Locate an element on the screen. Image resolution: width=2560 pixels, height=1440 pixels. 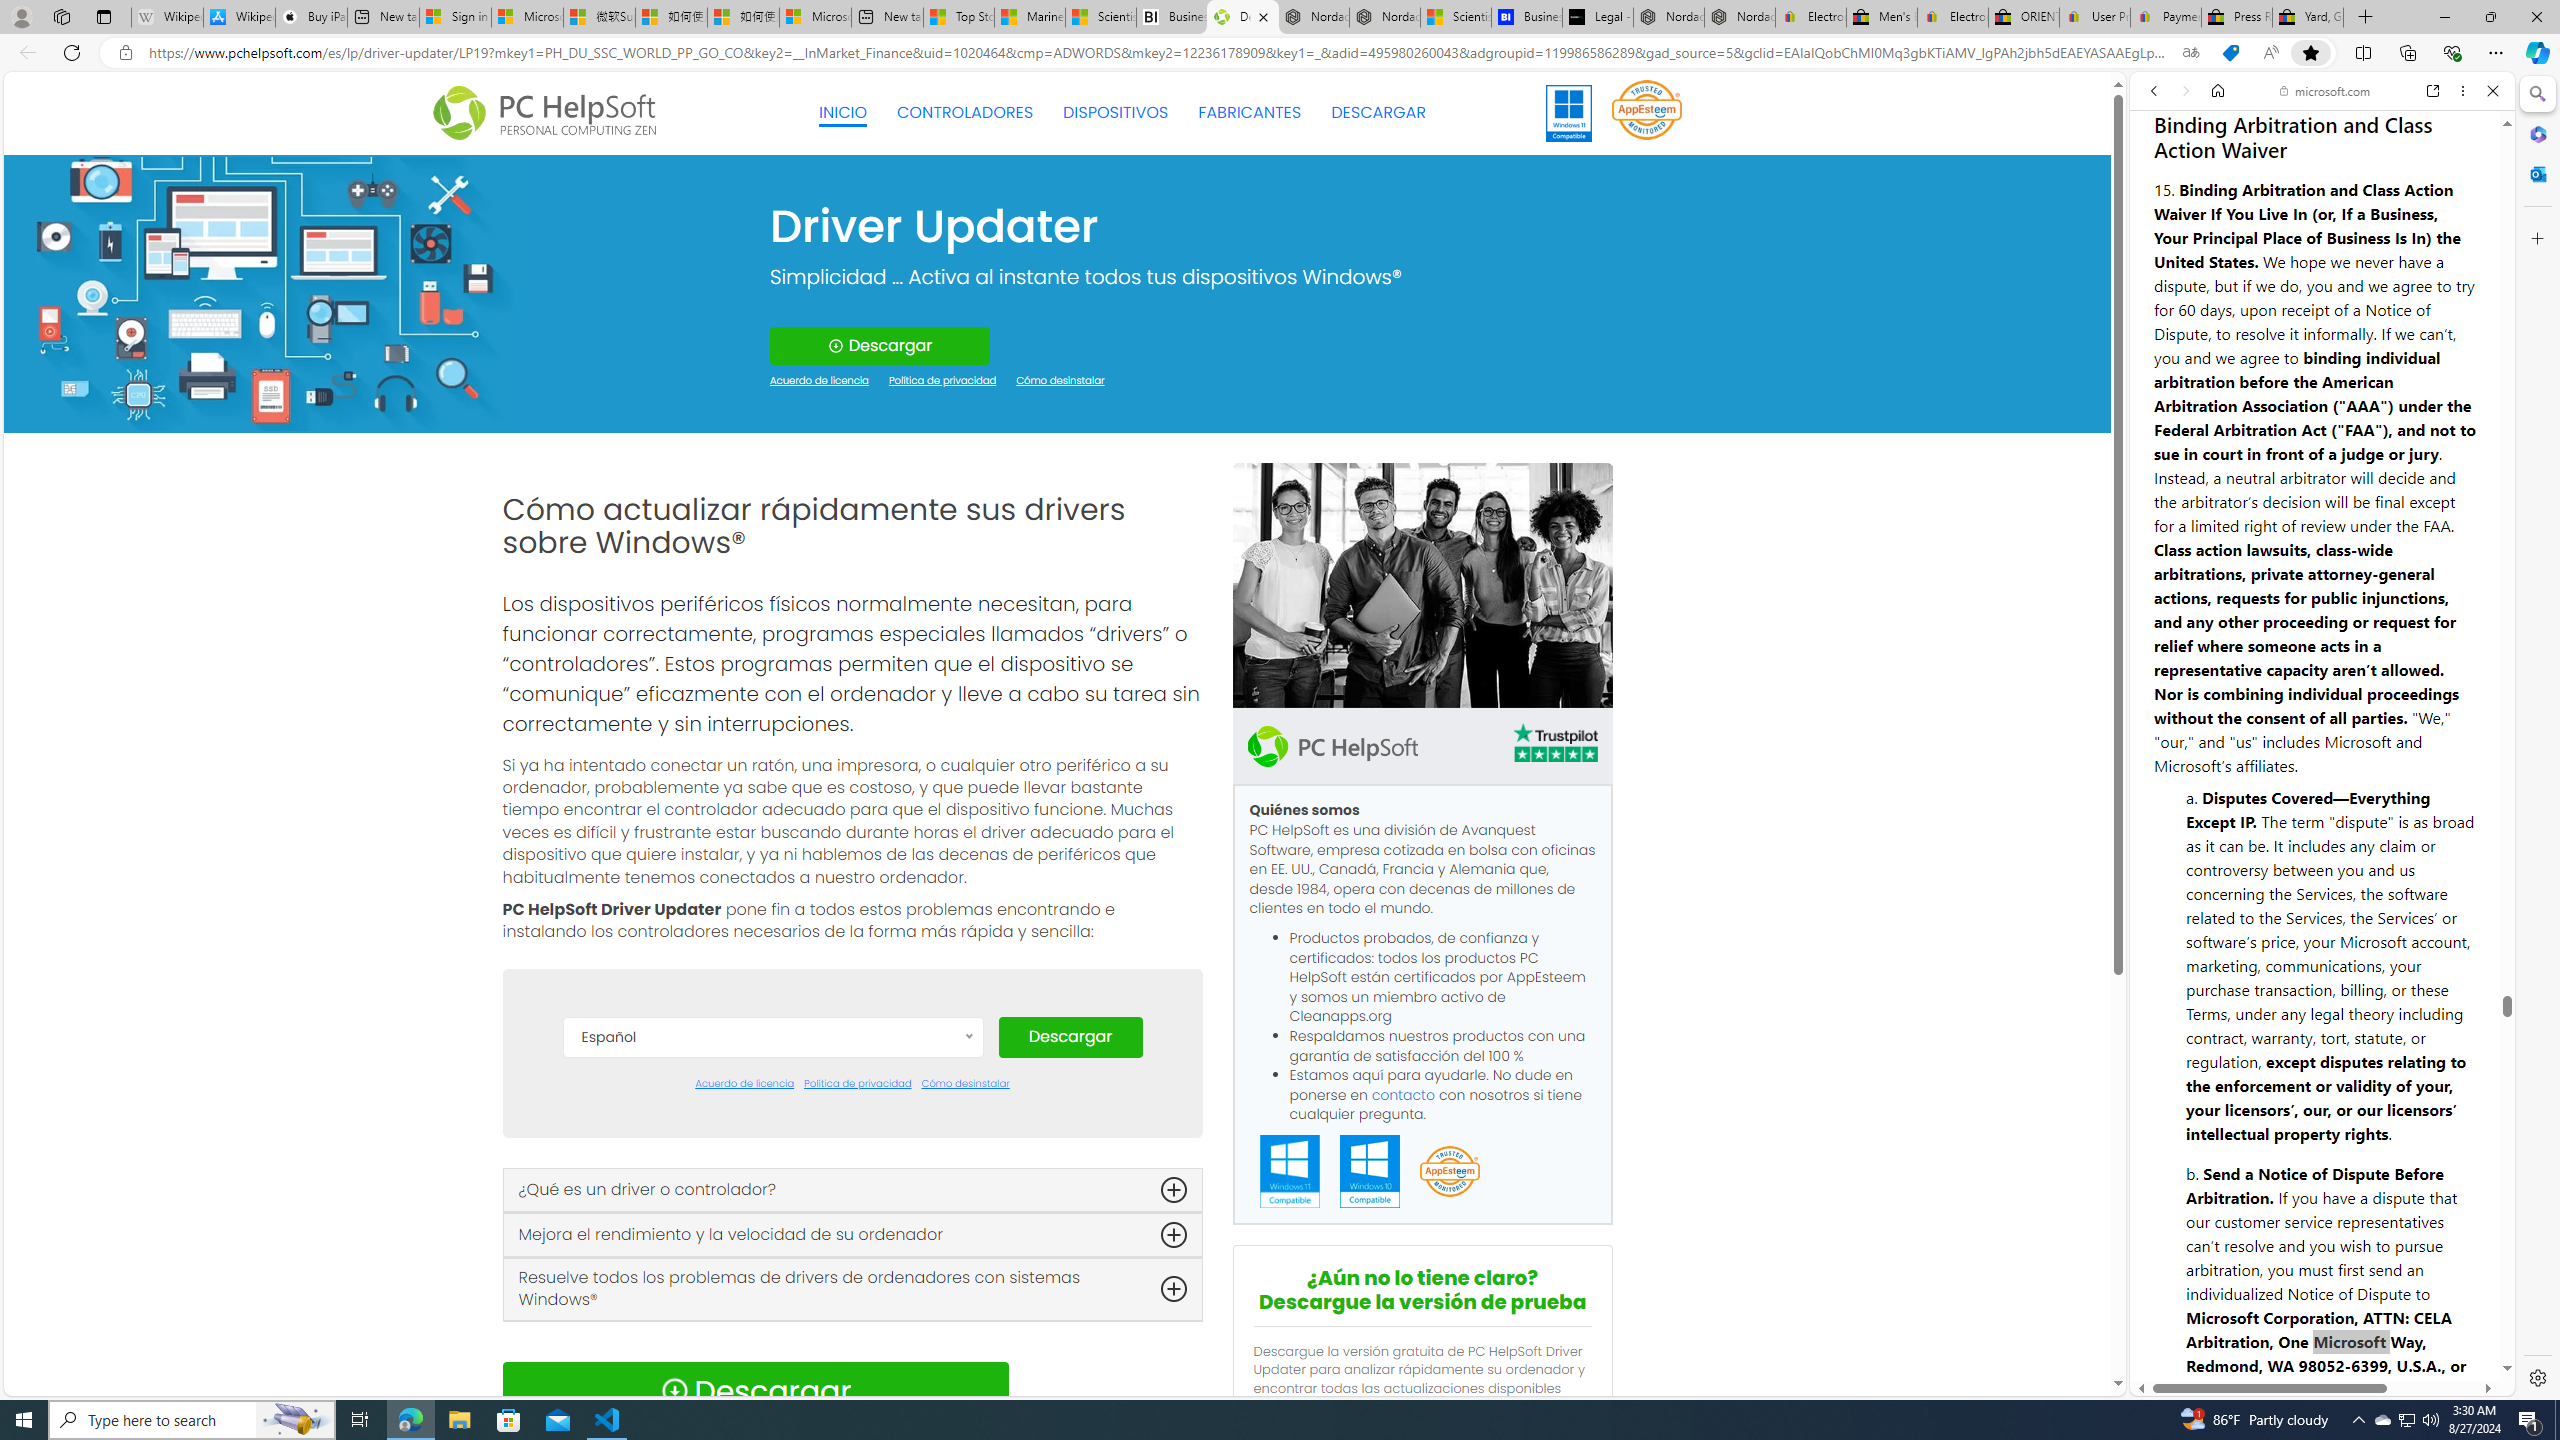
DISPOSITIVOS is located at coordinates (1116, 112).